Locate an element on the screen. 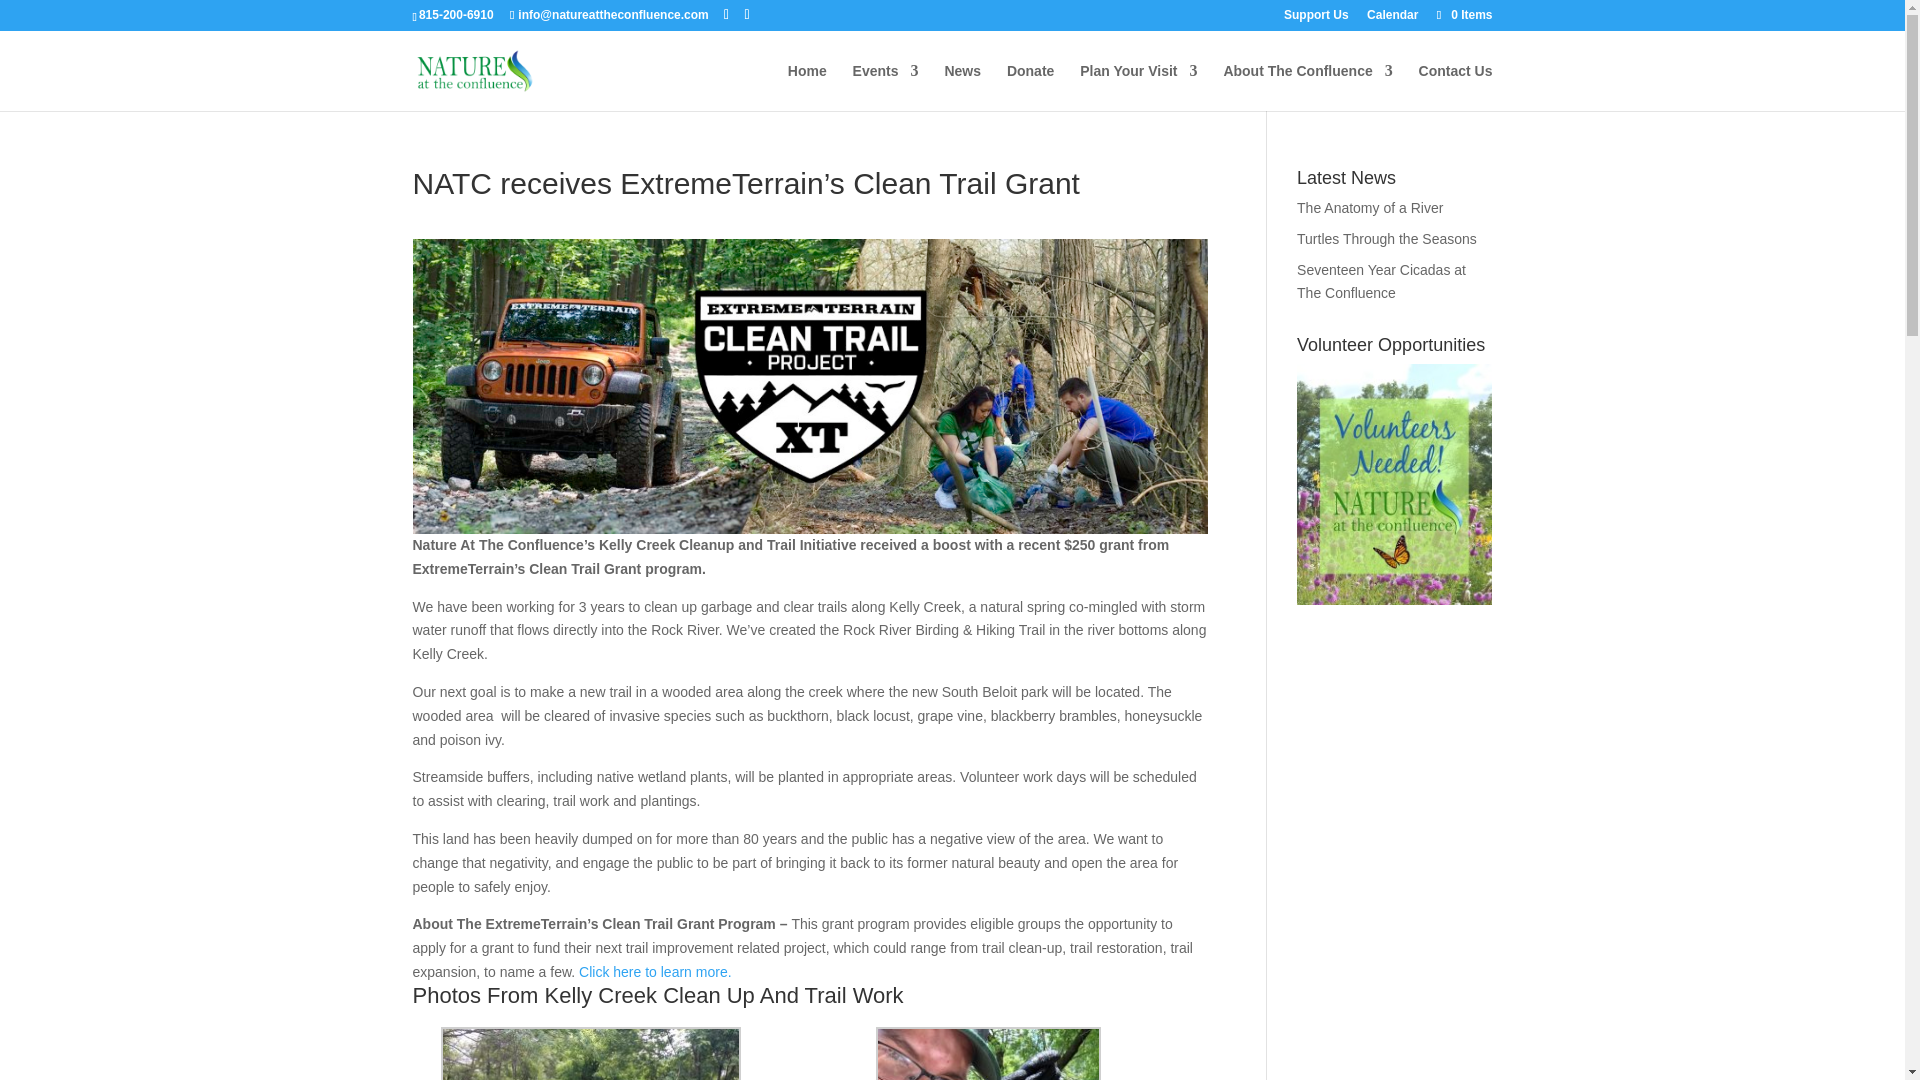 This screenshot has width=1920, height=1080. Support Us is located at coordinates (1316, 19).